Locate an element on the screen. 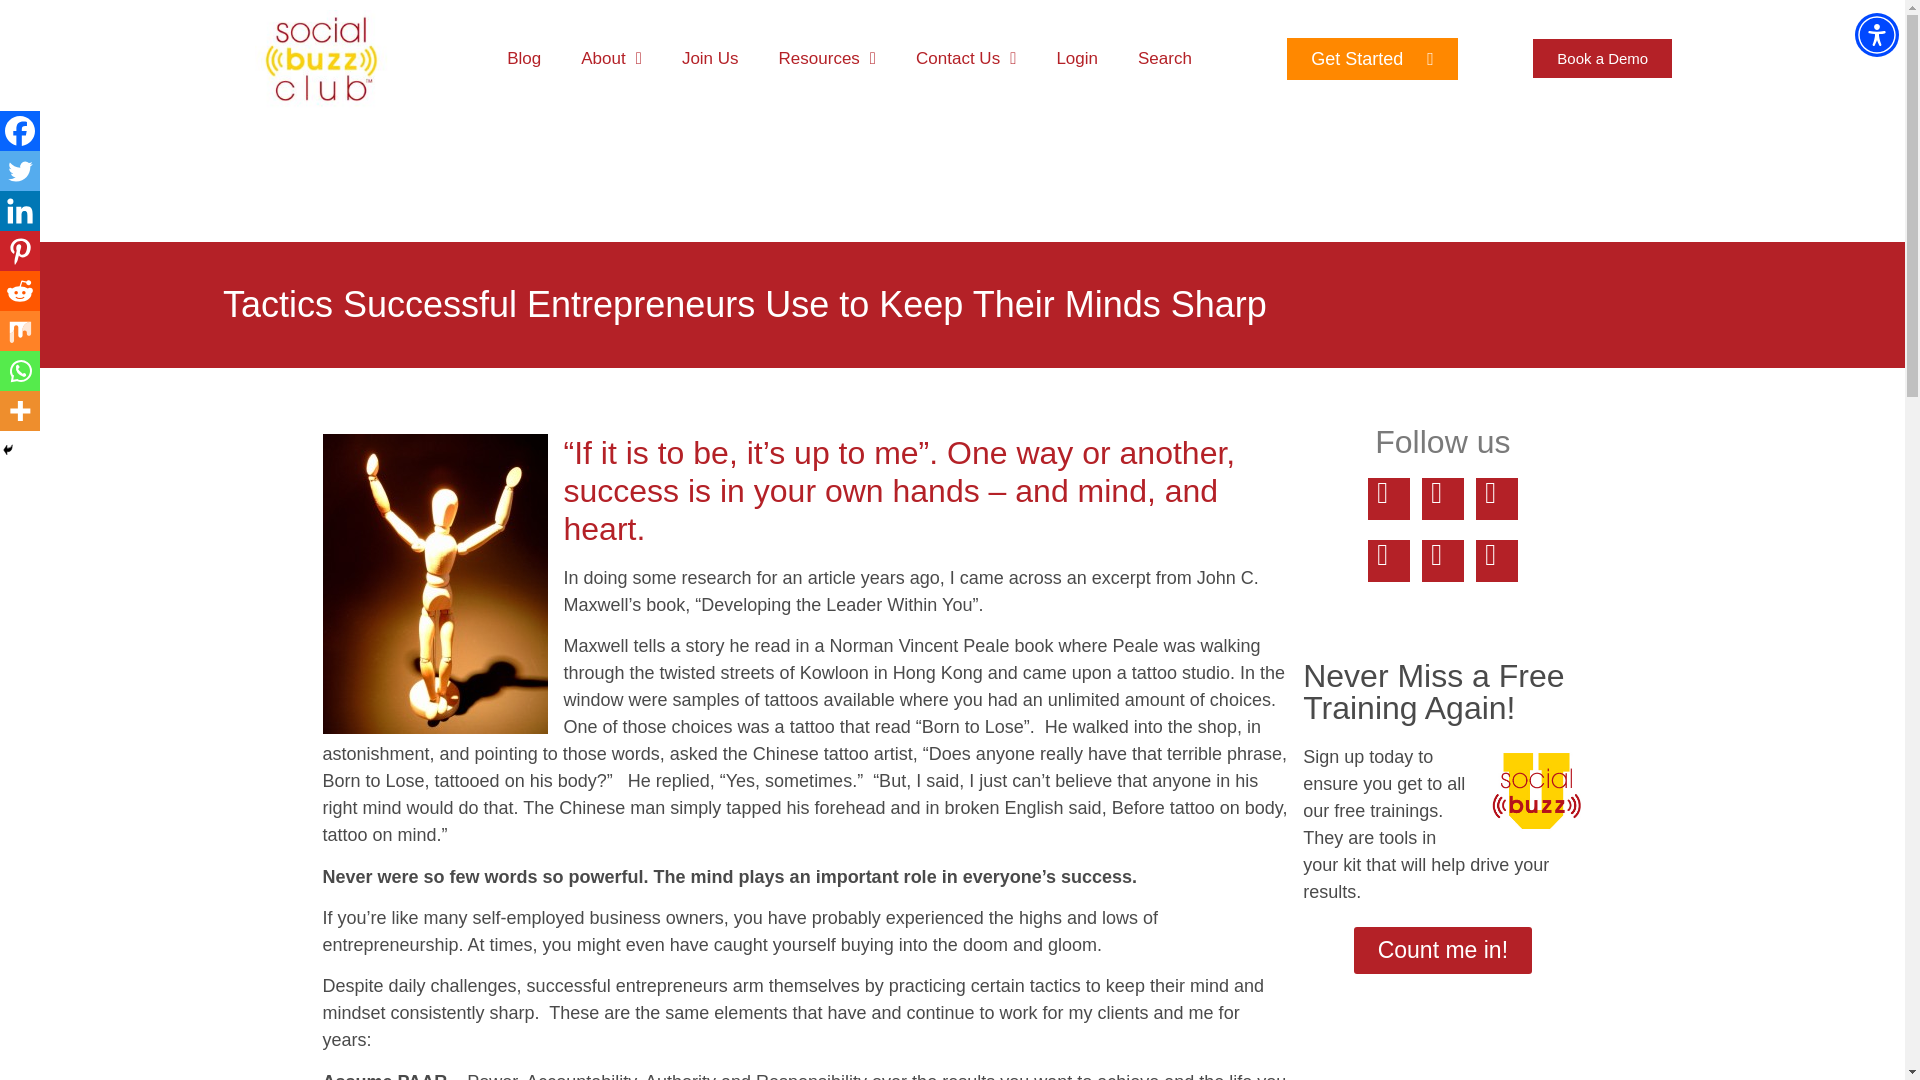 This screenshot has width=1920, height=1080. Contact Us is located at coordinates (966, 58).